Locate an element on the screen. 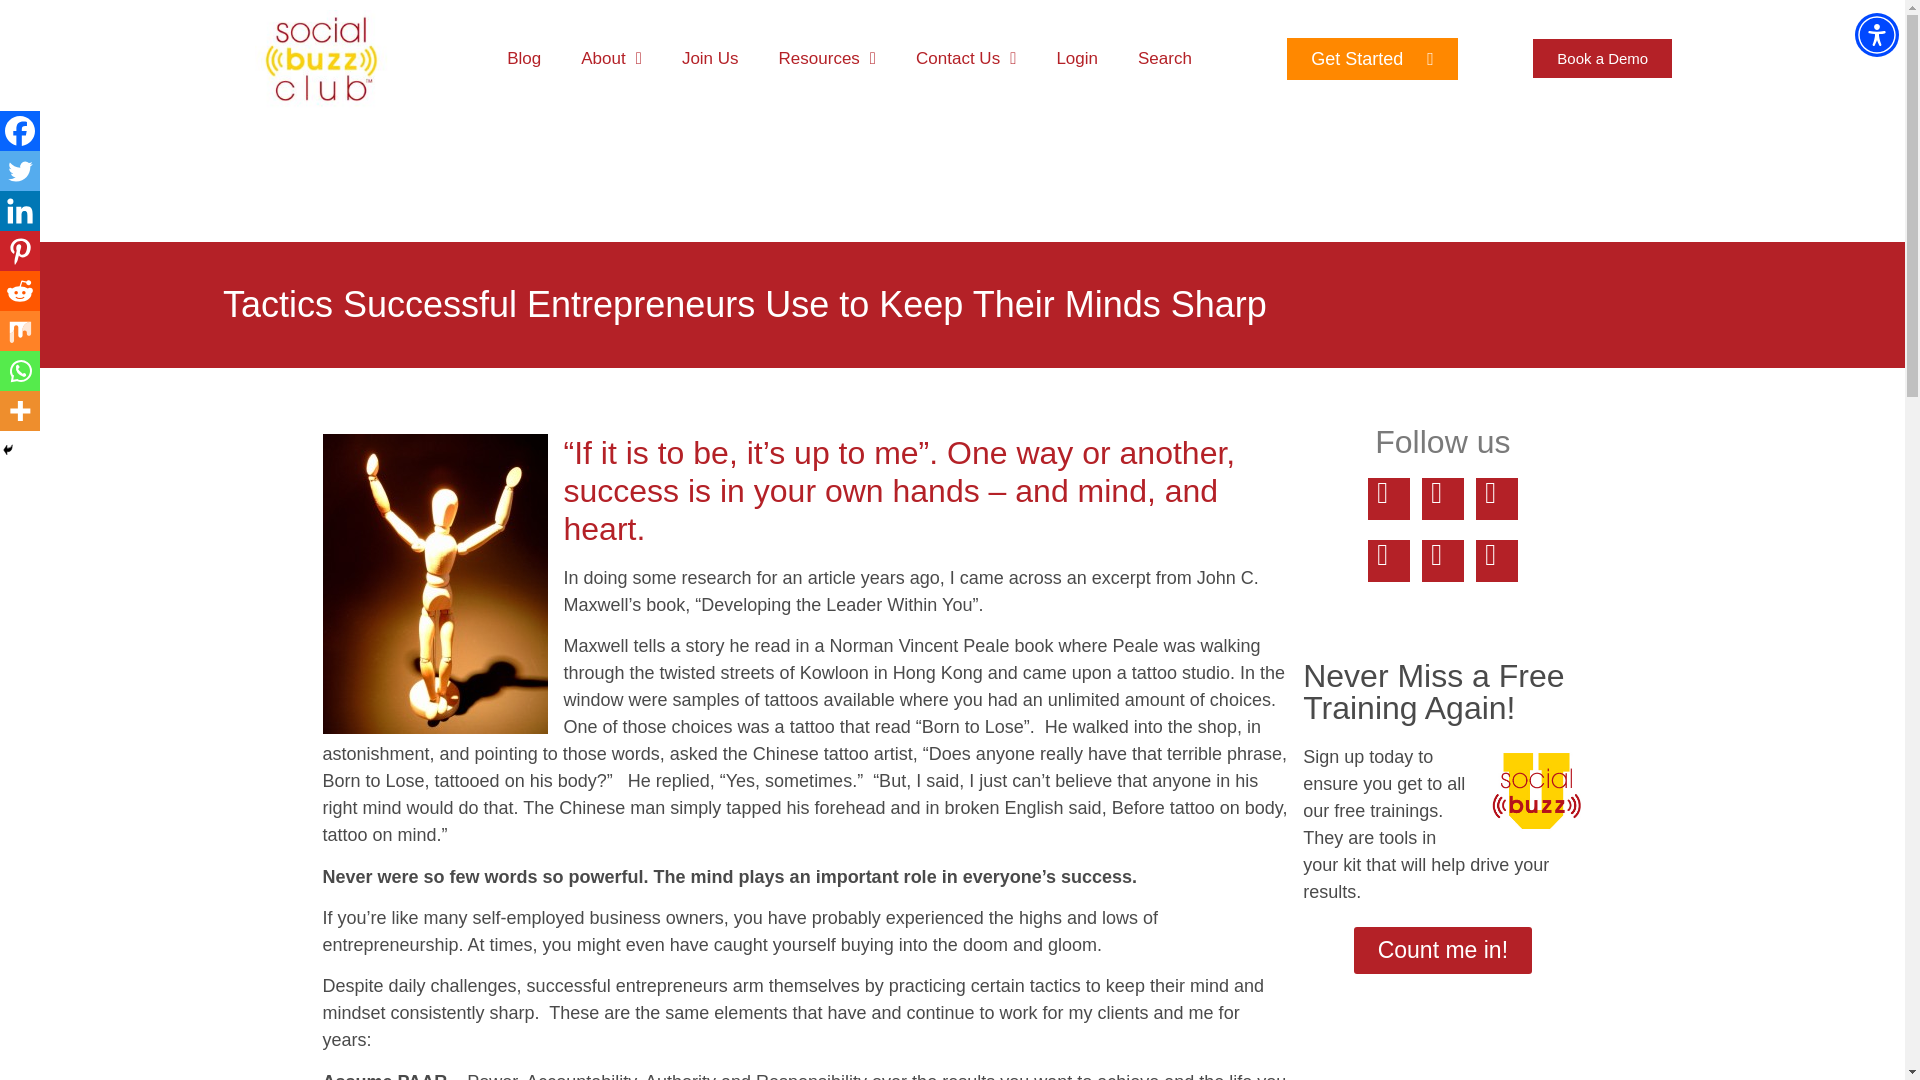 This screenshot has width=1920, height=1080. Contact Us is located at coordinates (966, 58).